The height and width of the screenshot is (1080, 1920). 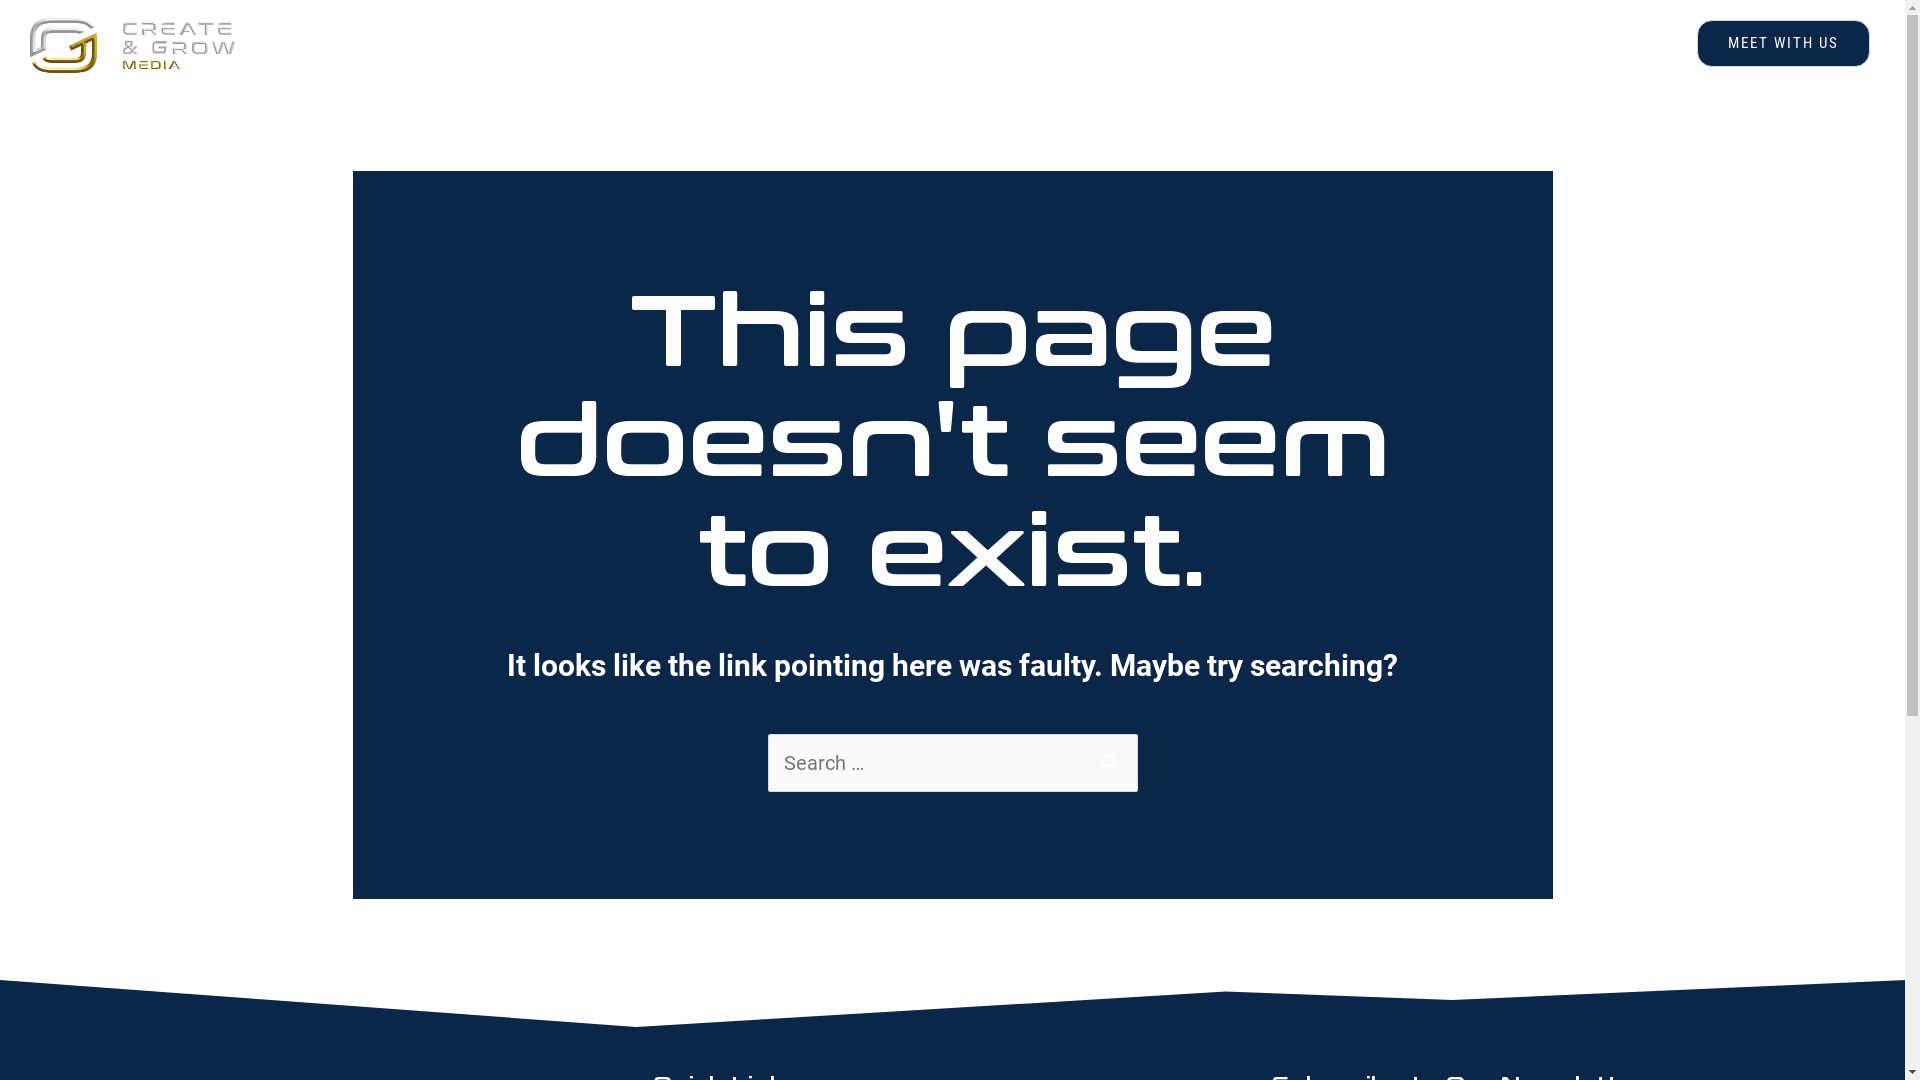 I want to click on Contact, so click(x=903, y=46).